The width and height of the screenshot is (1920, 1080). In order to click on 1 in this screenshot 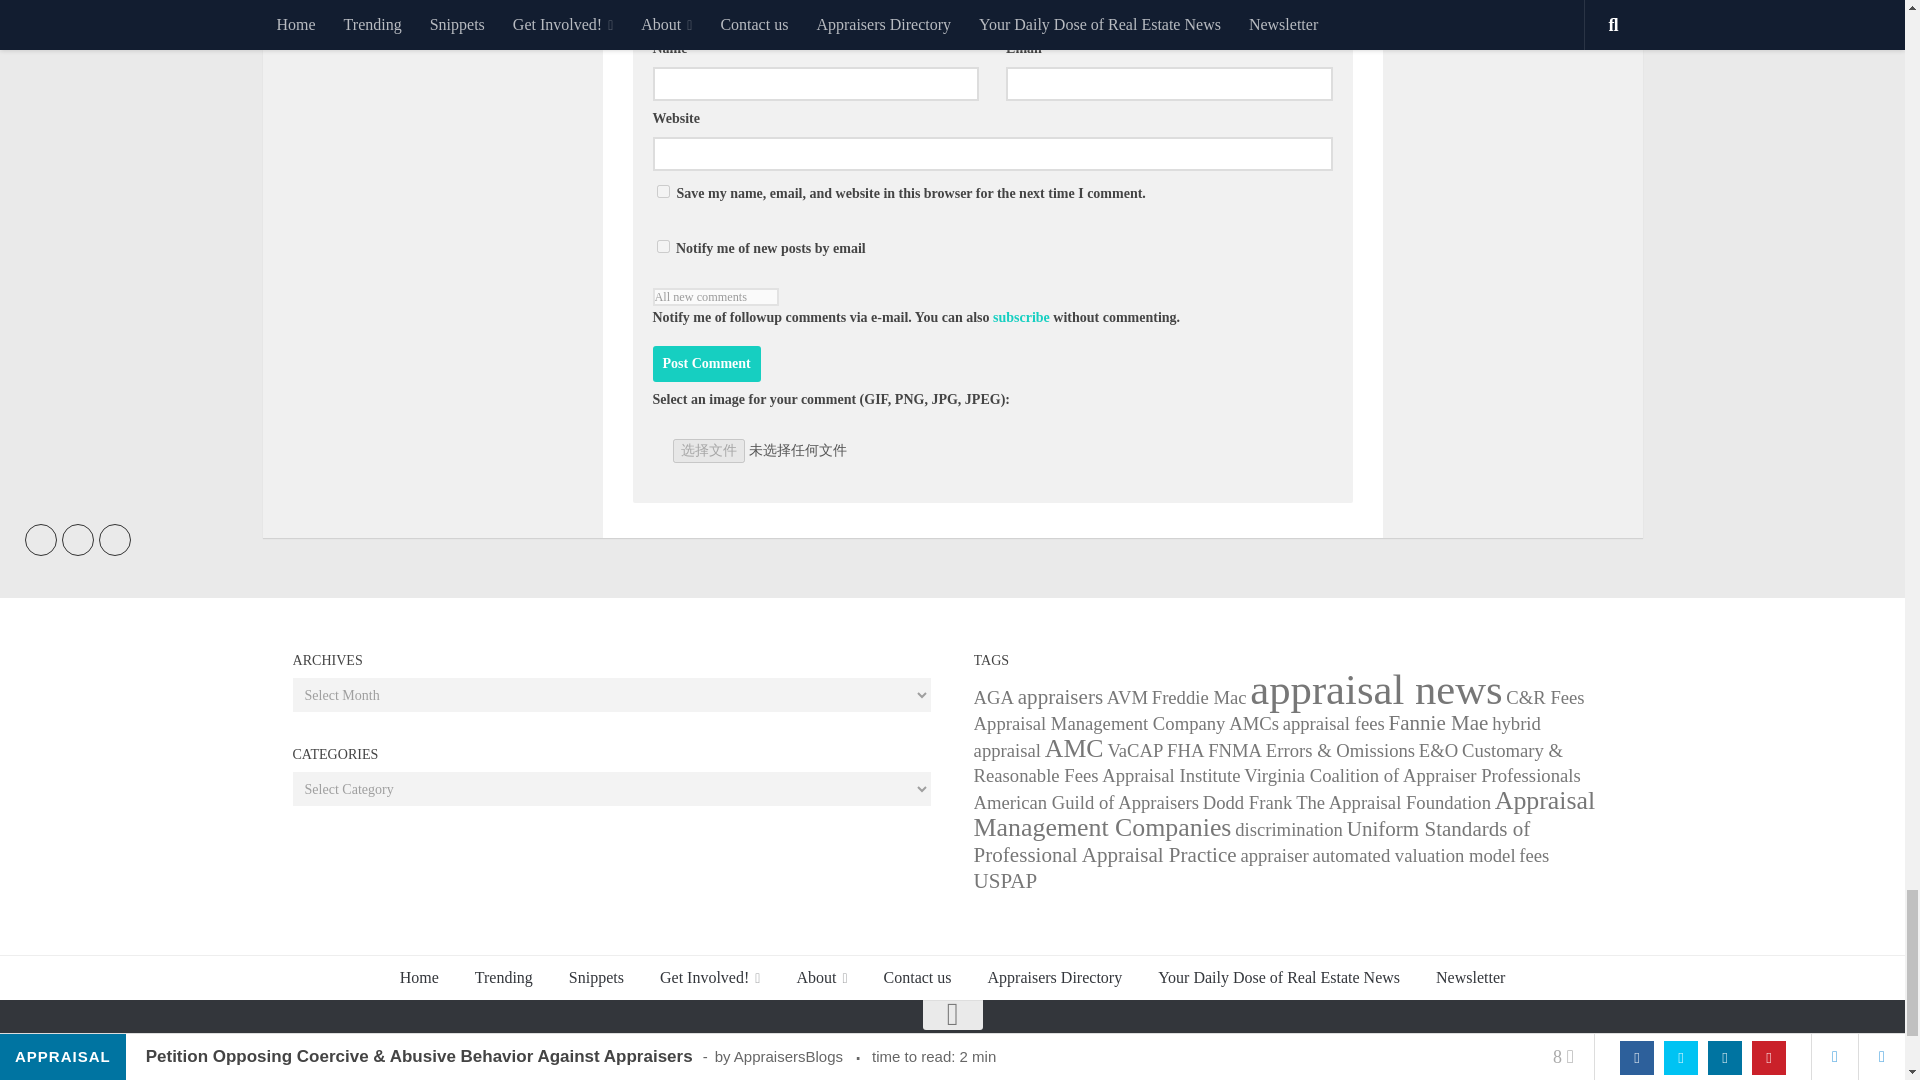, I will do `click(662, 246)`.